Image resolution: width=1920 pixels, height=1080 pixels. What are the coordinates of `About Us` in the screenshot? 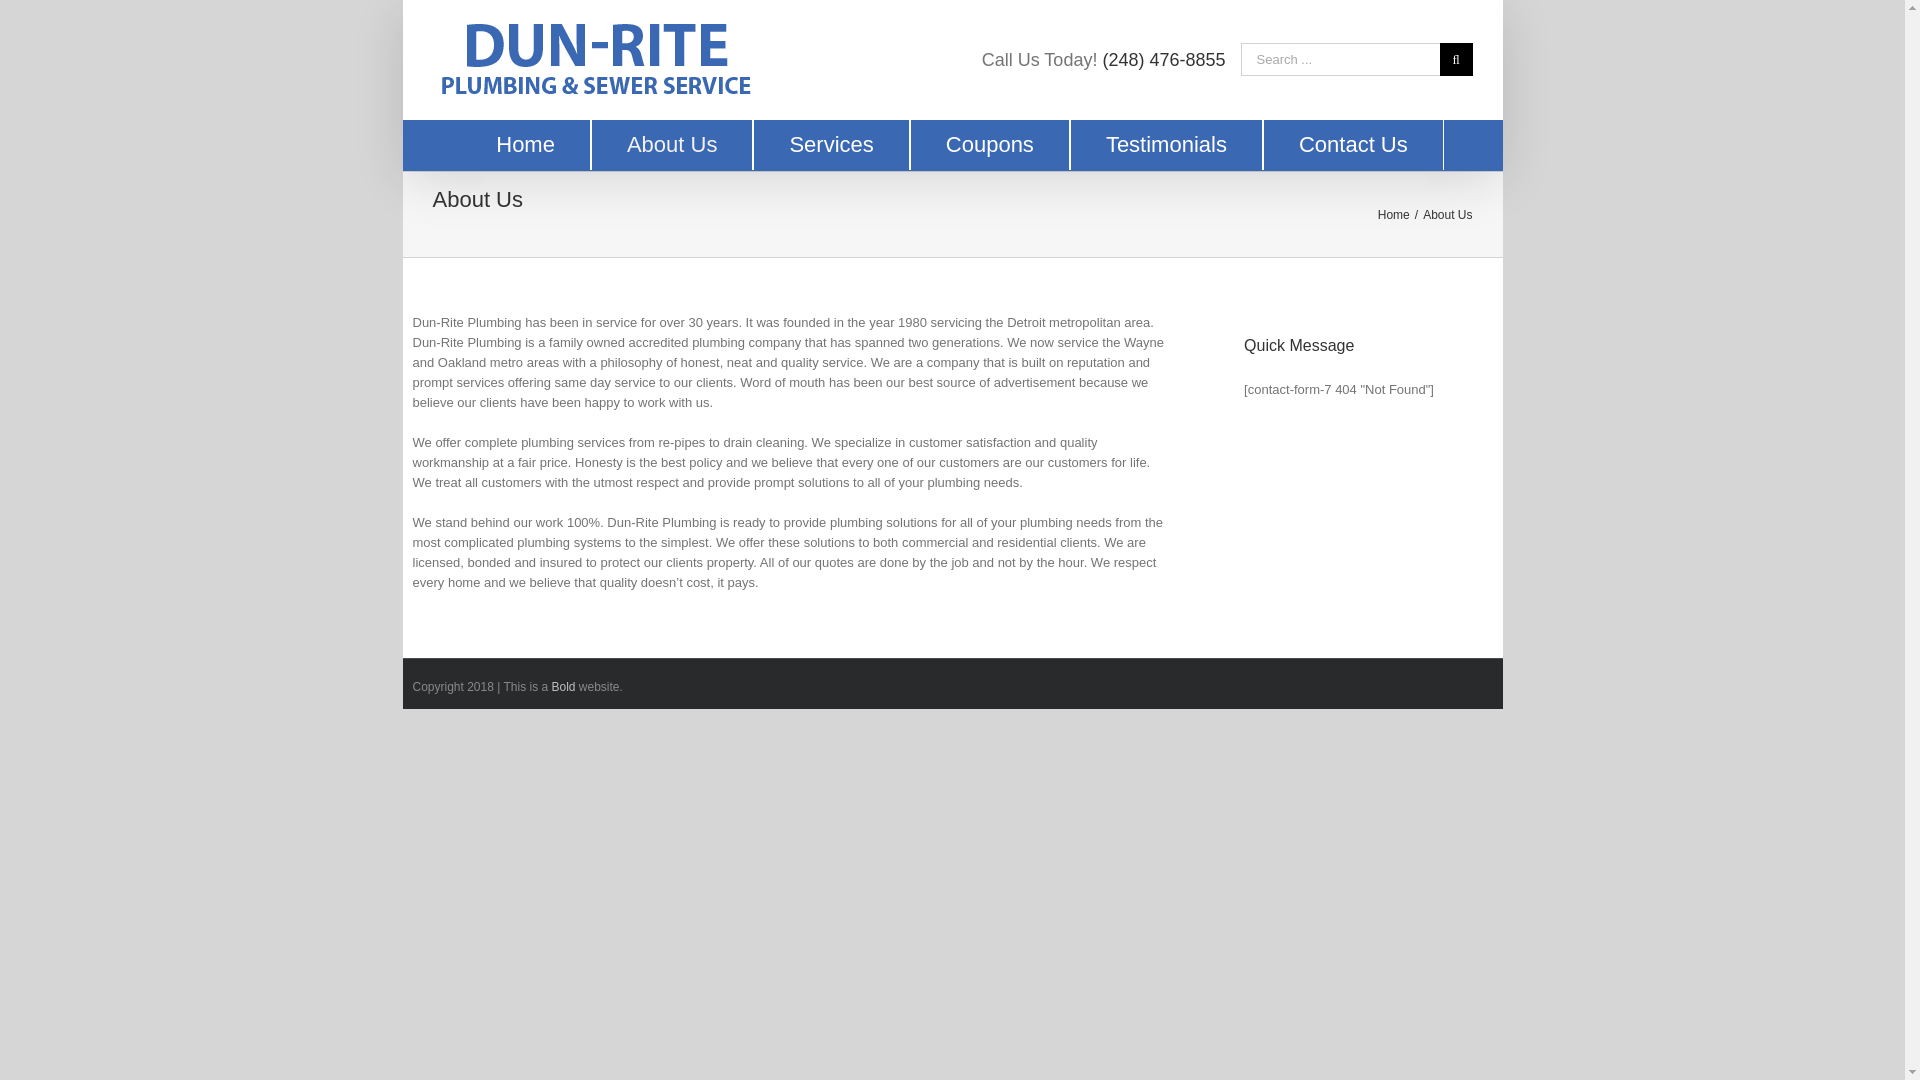 It's located at (672, 144).